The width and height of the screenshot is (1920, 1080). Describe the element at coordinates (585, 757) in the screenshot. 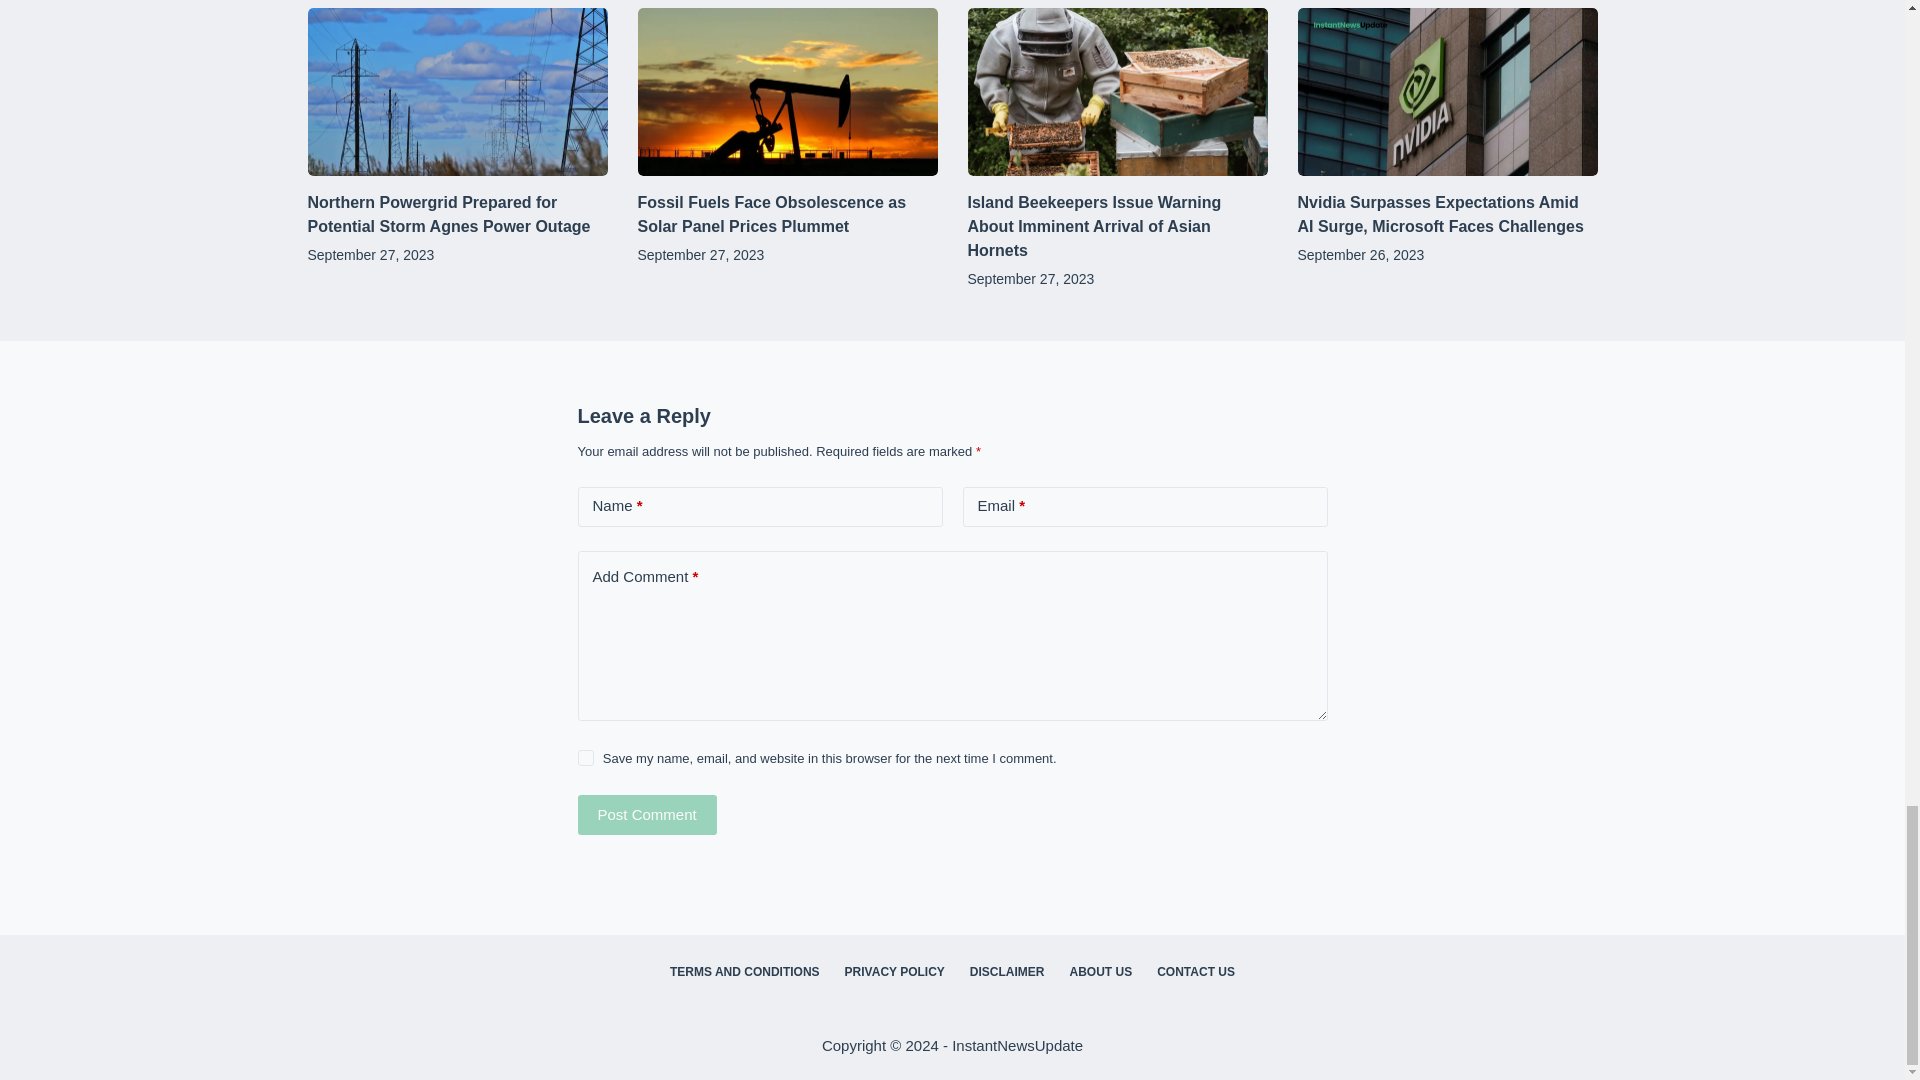

I see `yes` at that location.